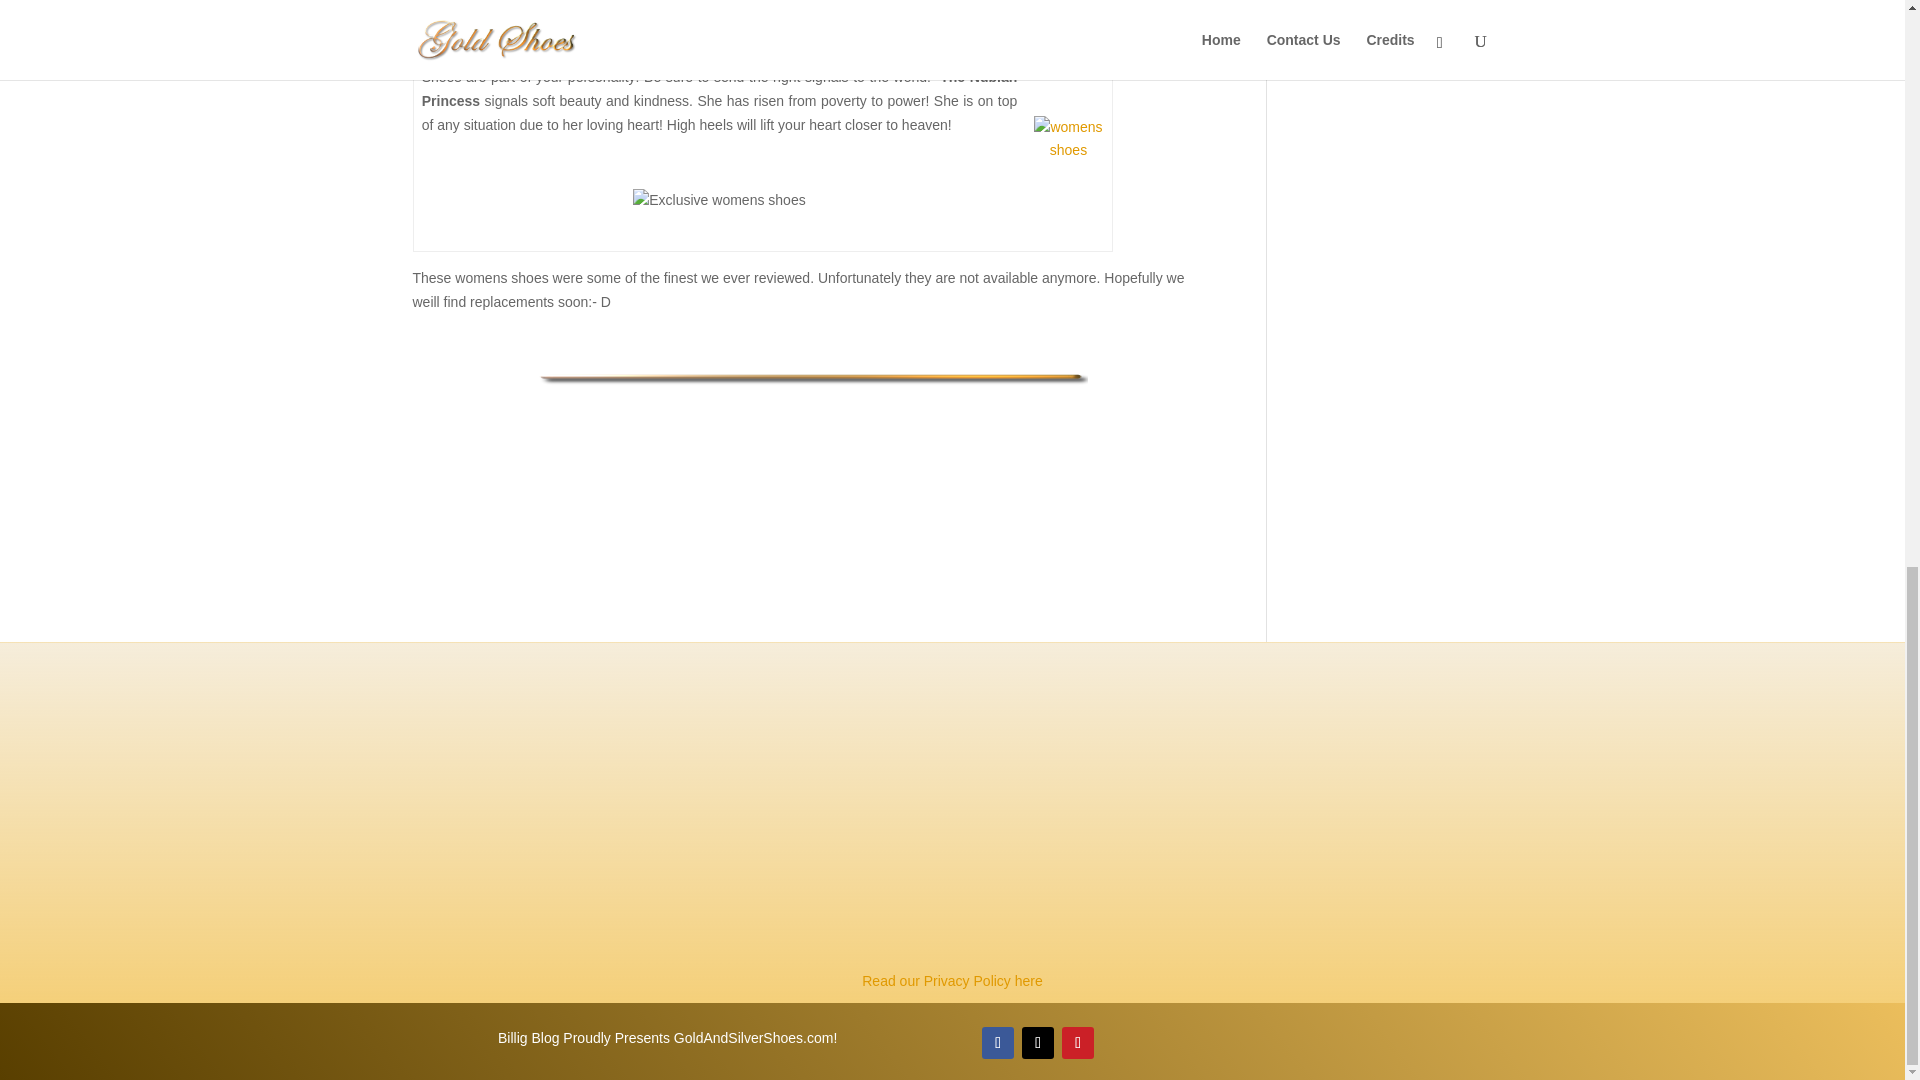 The image size is (1920, 1080). I want to click on s2, so click(1069, 140).